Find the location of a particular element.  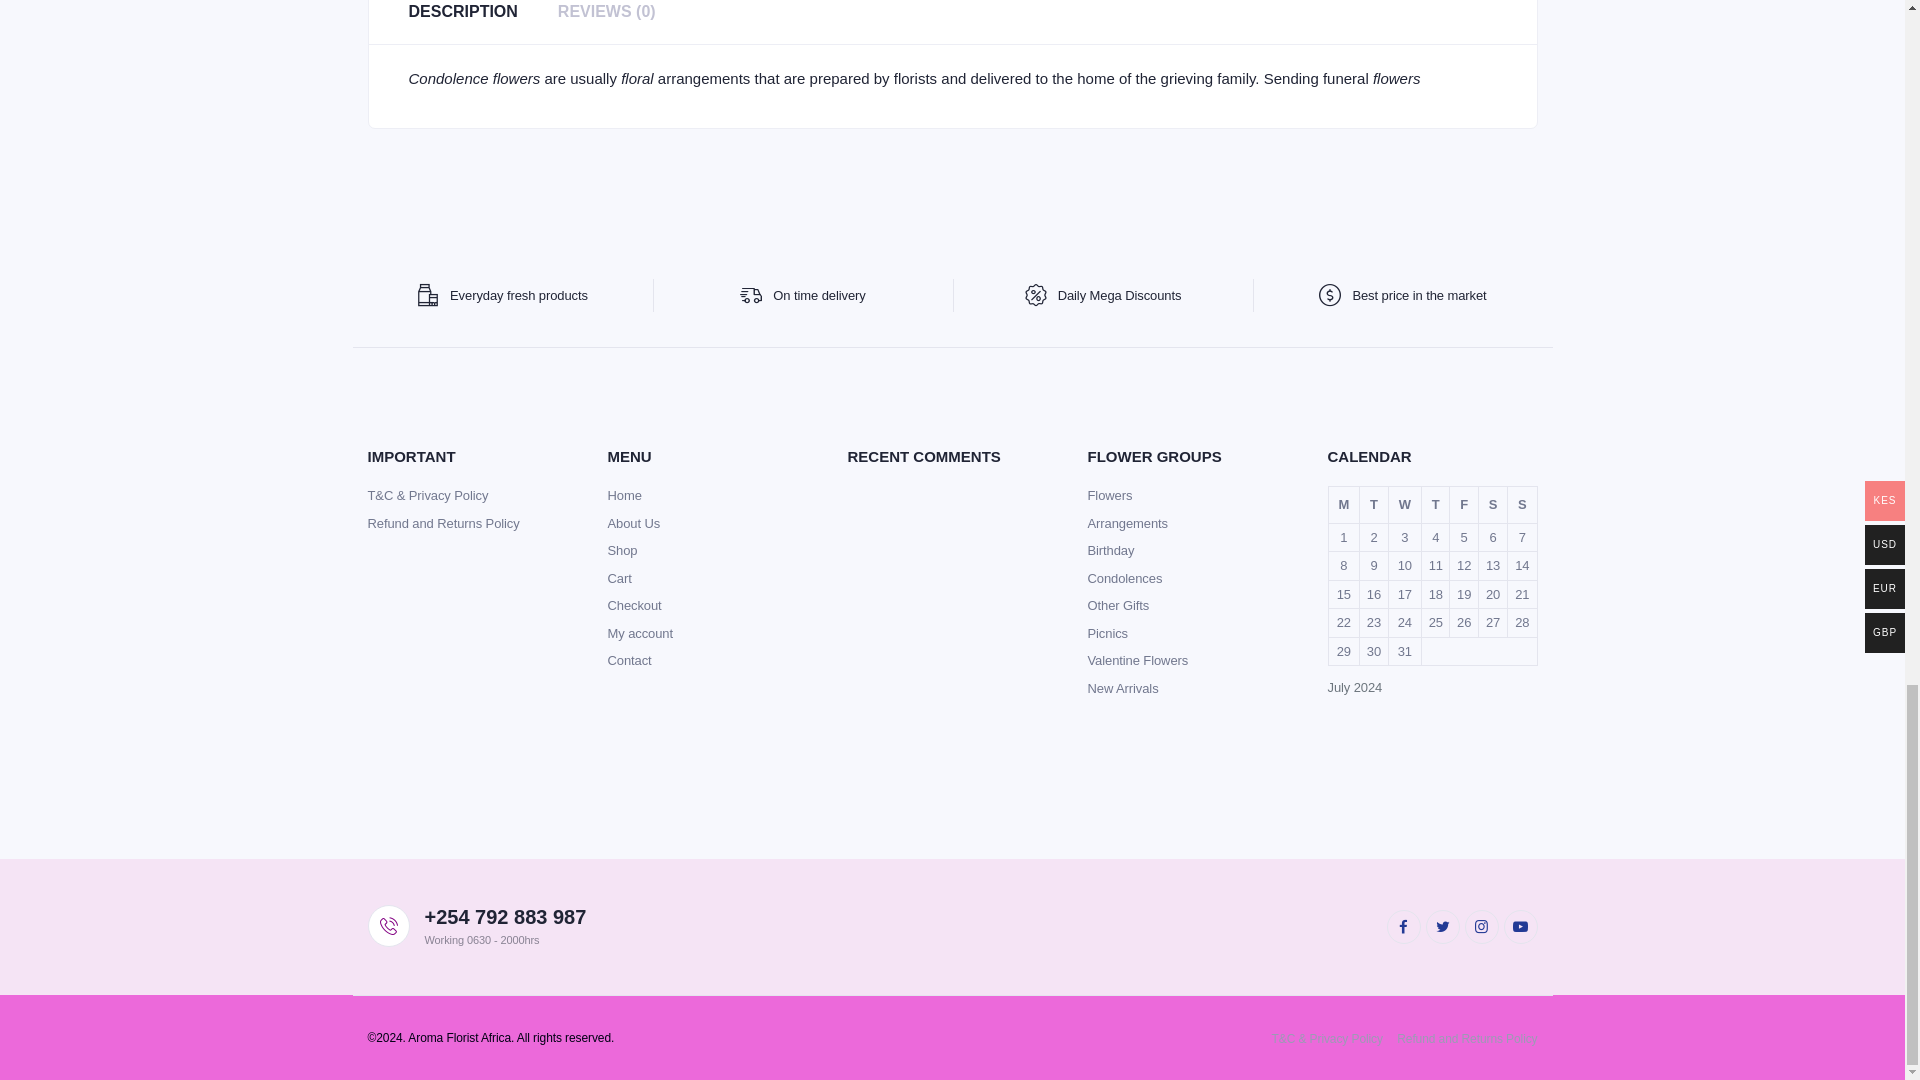

Tuesday is located at coordinates (1374, 505).